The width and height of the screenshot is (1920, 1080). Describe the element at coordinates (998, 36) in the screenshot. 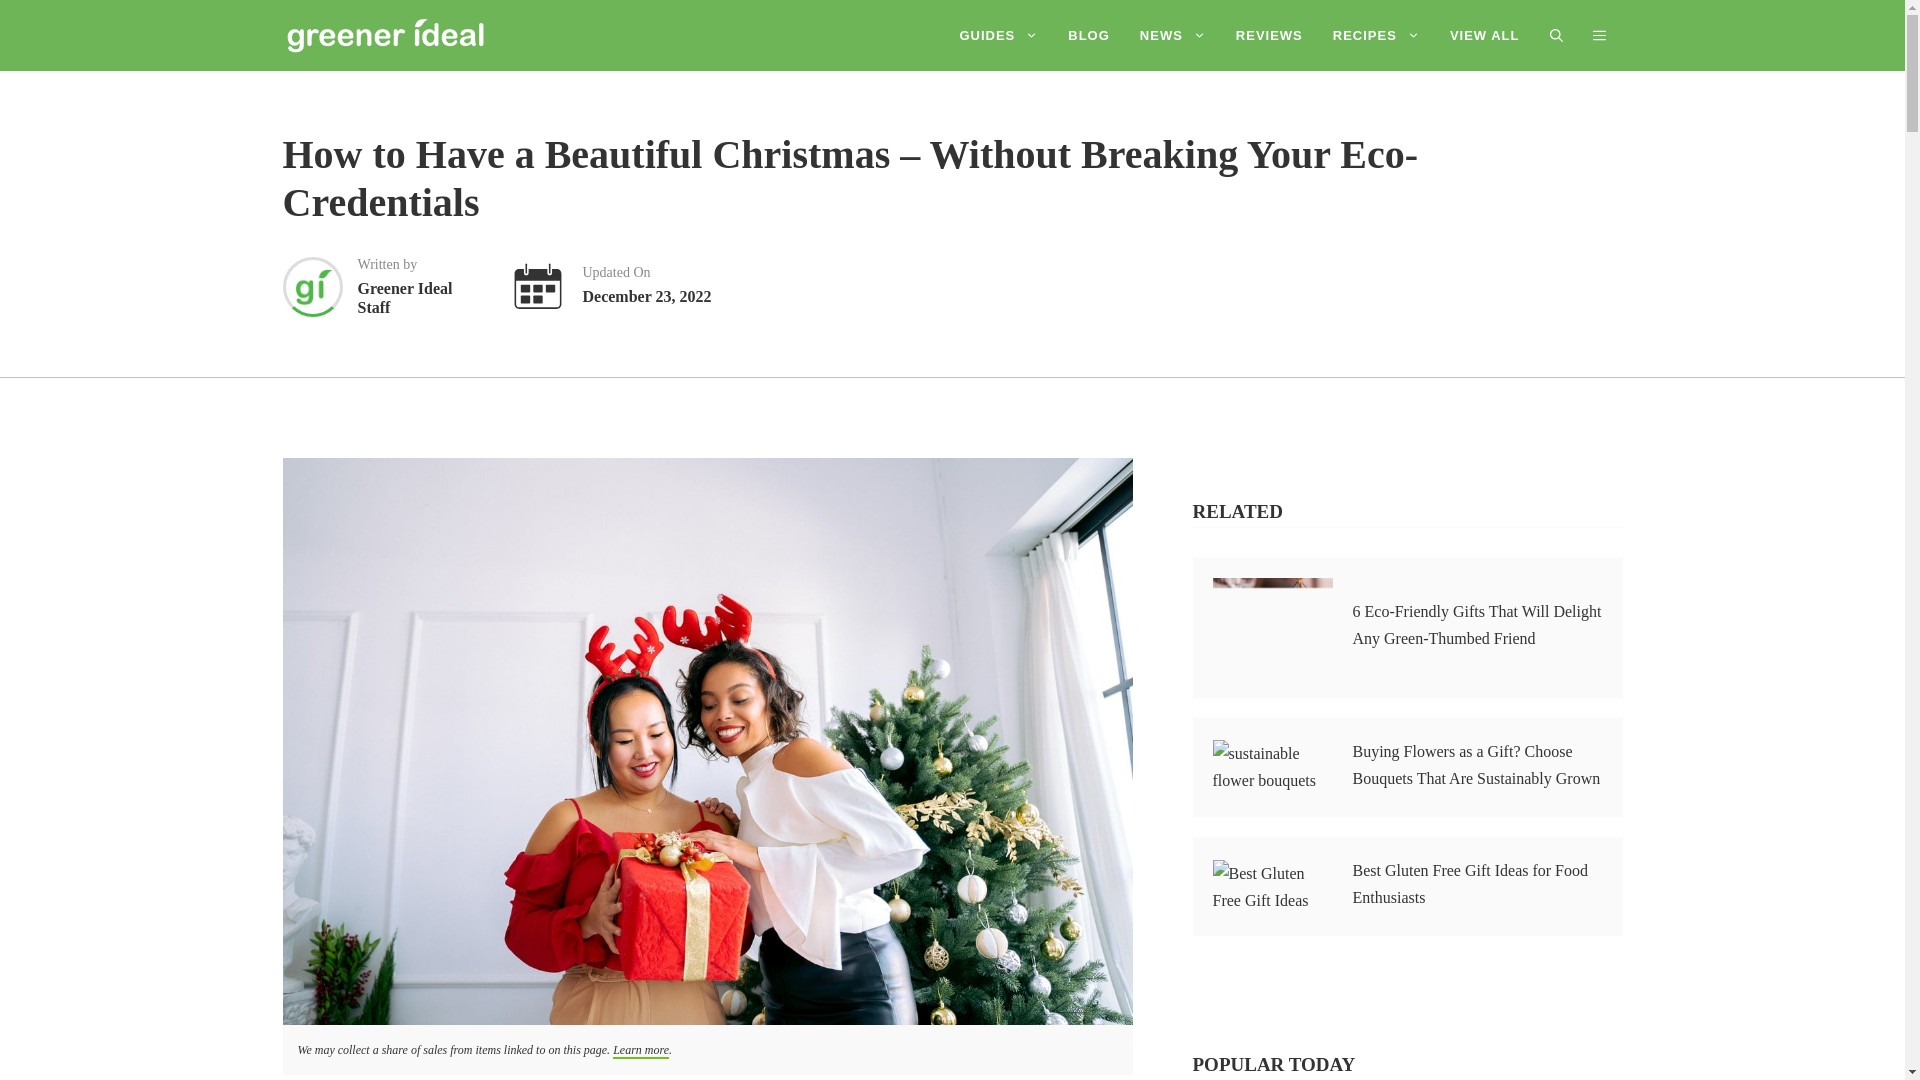

I see `GUIDES` at that location.